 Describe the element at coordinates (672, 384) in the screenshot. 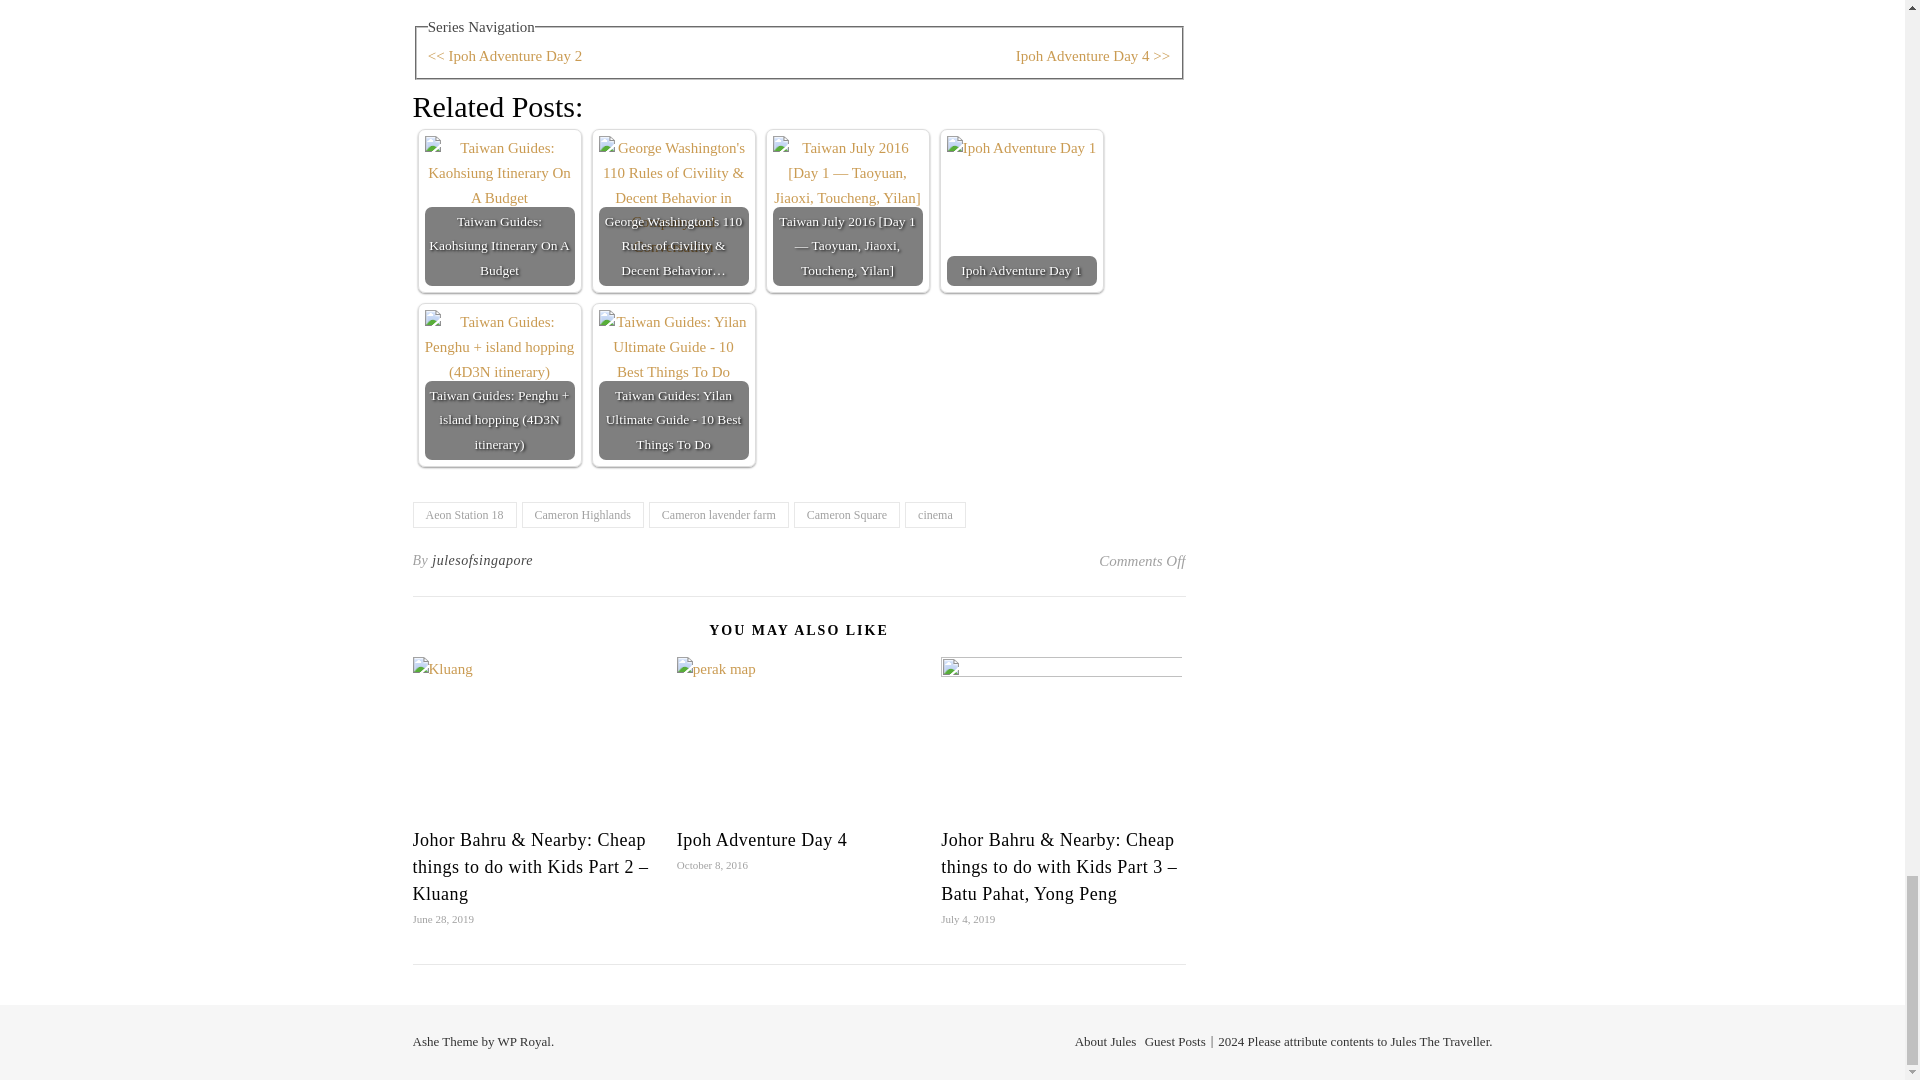

I see `Taiwan Guides: Yilan Ultimate Guide - 10 Best Things To Do` at that location.